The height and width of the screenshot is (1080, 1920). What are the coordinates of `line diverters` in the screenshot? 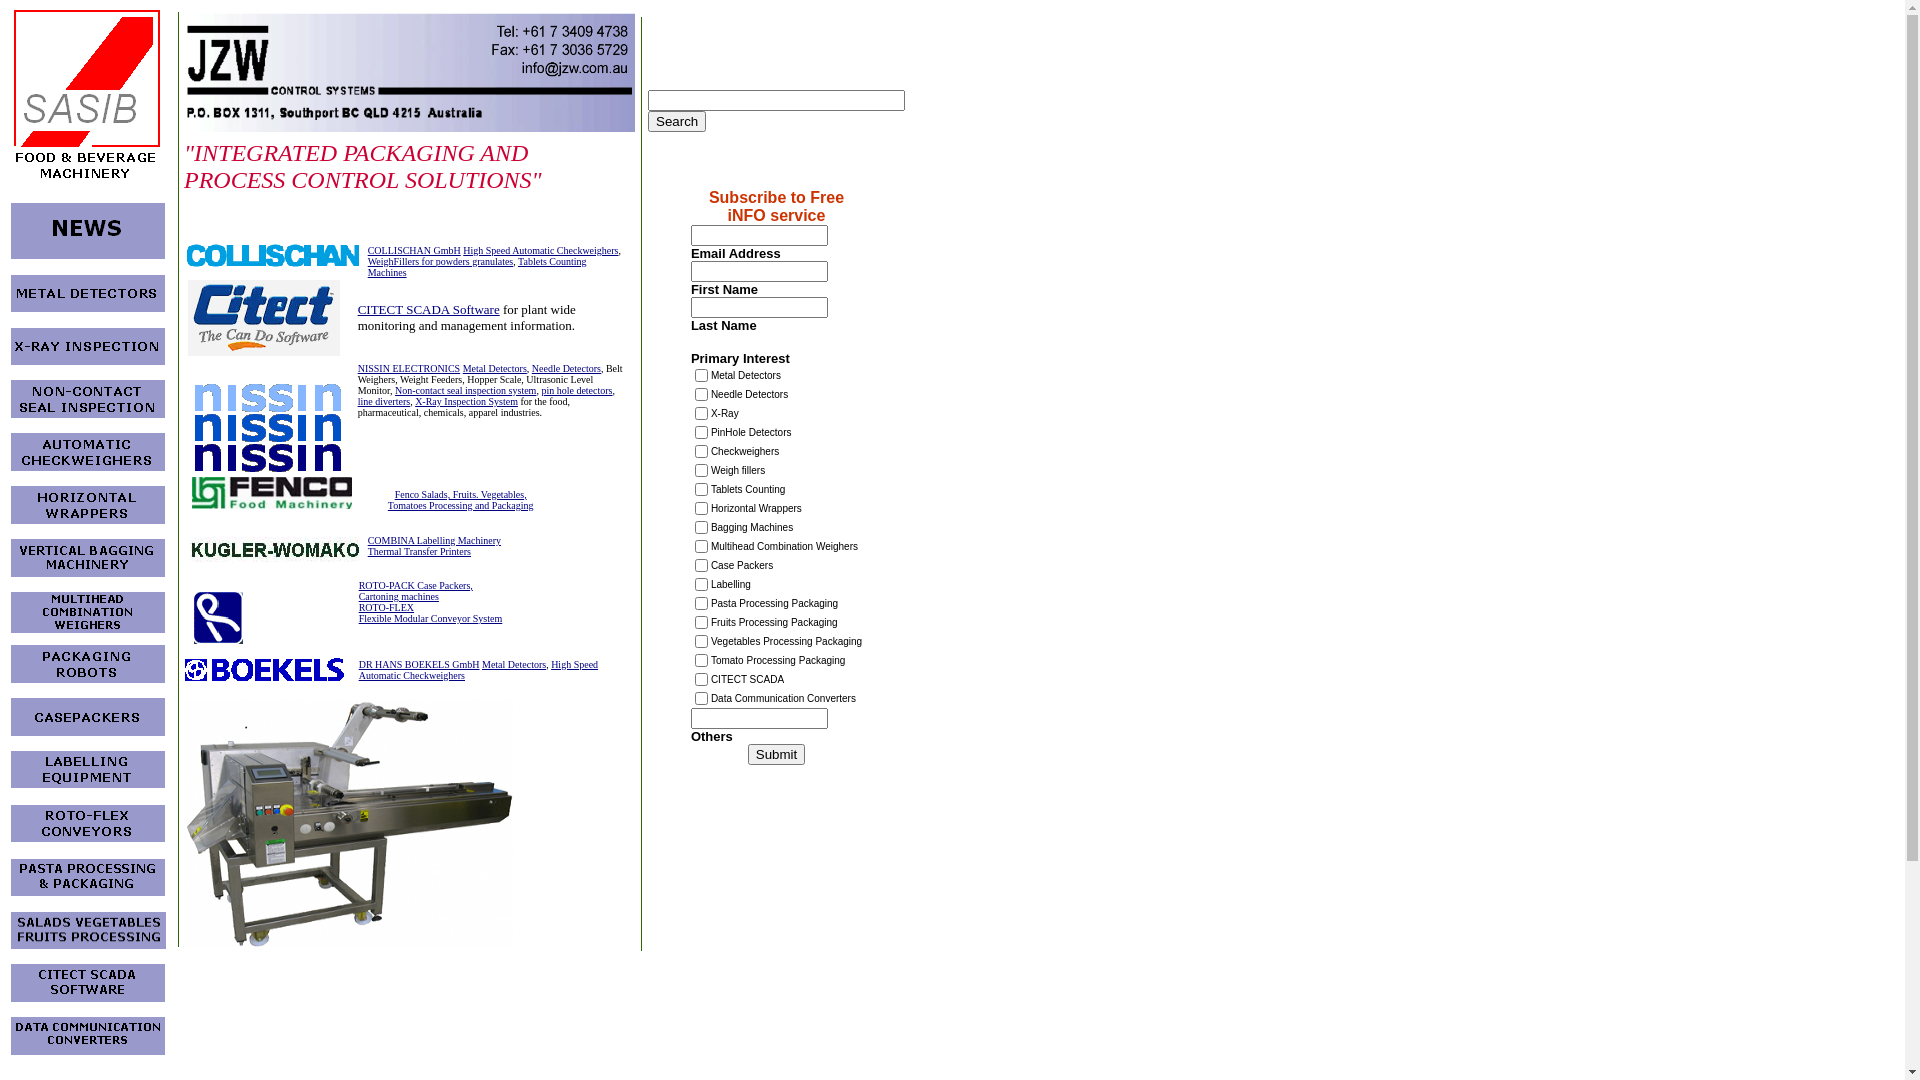 It's located at (384, 402).